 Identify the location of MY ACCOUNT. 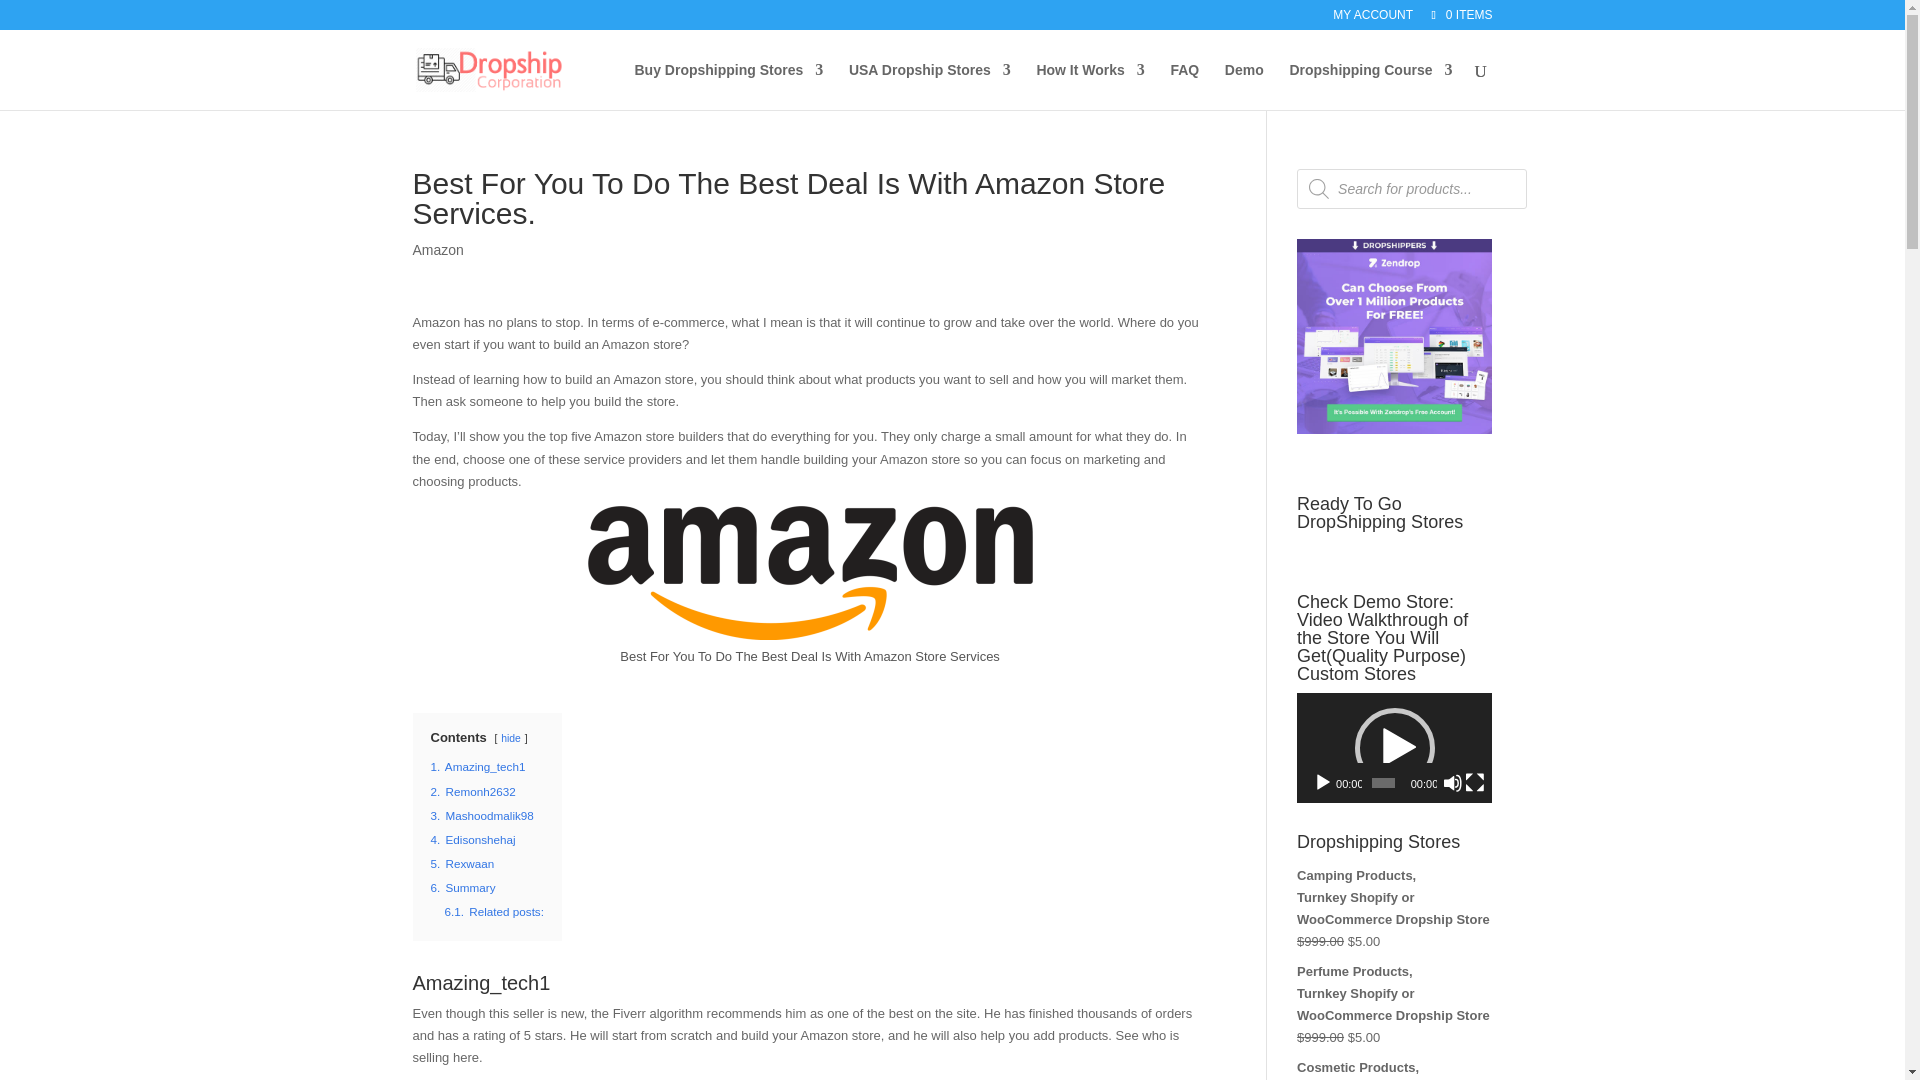
(1372, 19).